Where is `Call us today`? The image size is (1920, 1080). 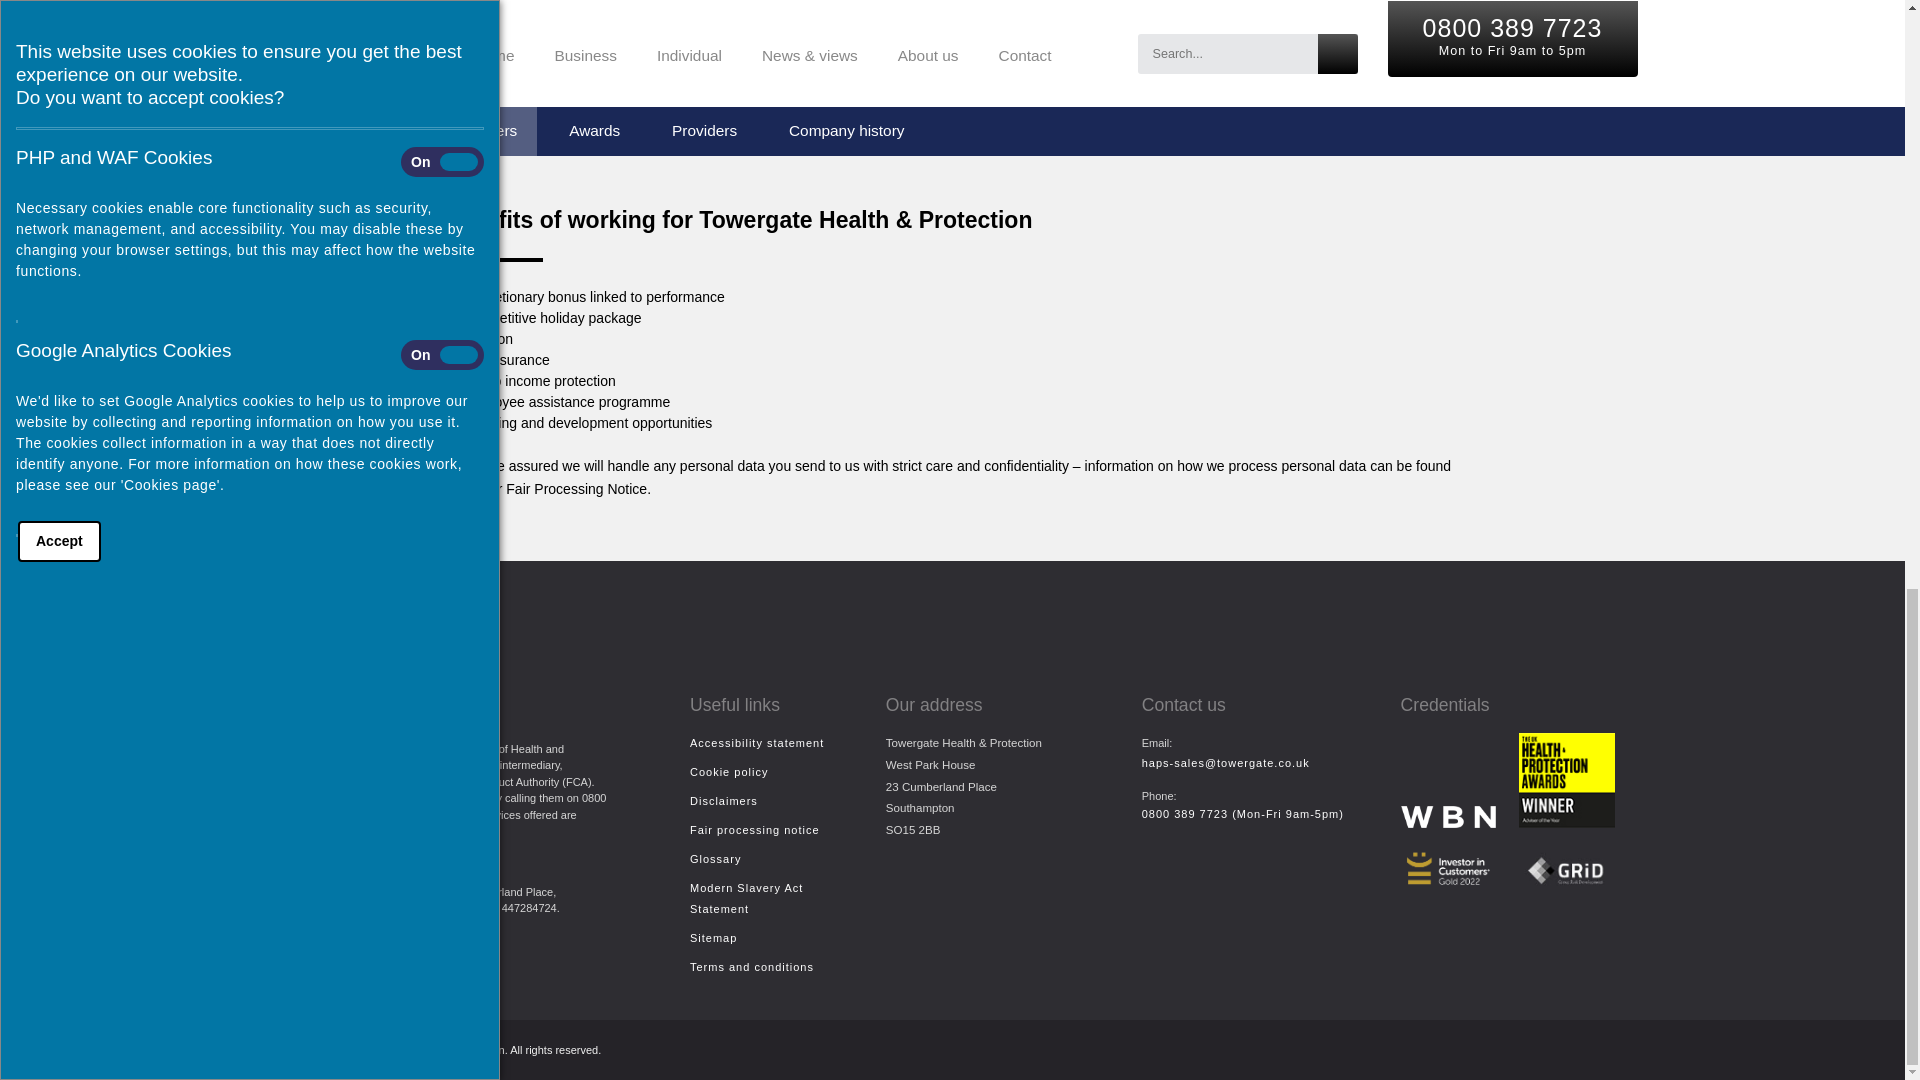
Call us today is located at coordinates (1243, 813).